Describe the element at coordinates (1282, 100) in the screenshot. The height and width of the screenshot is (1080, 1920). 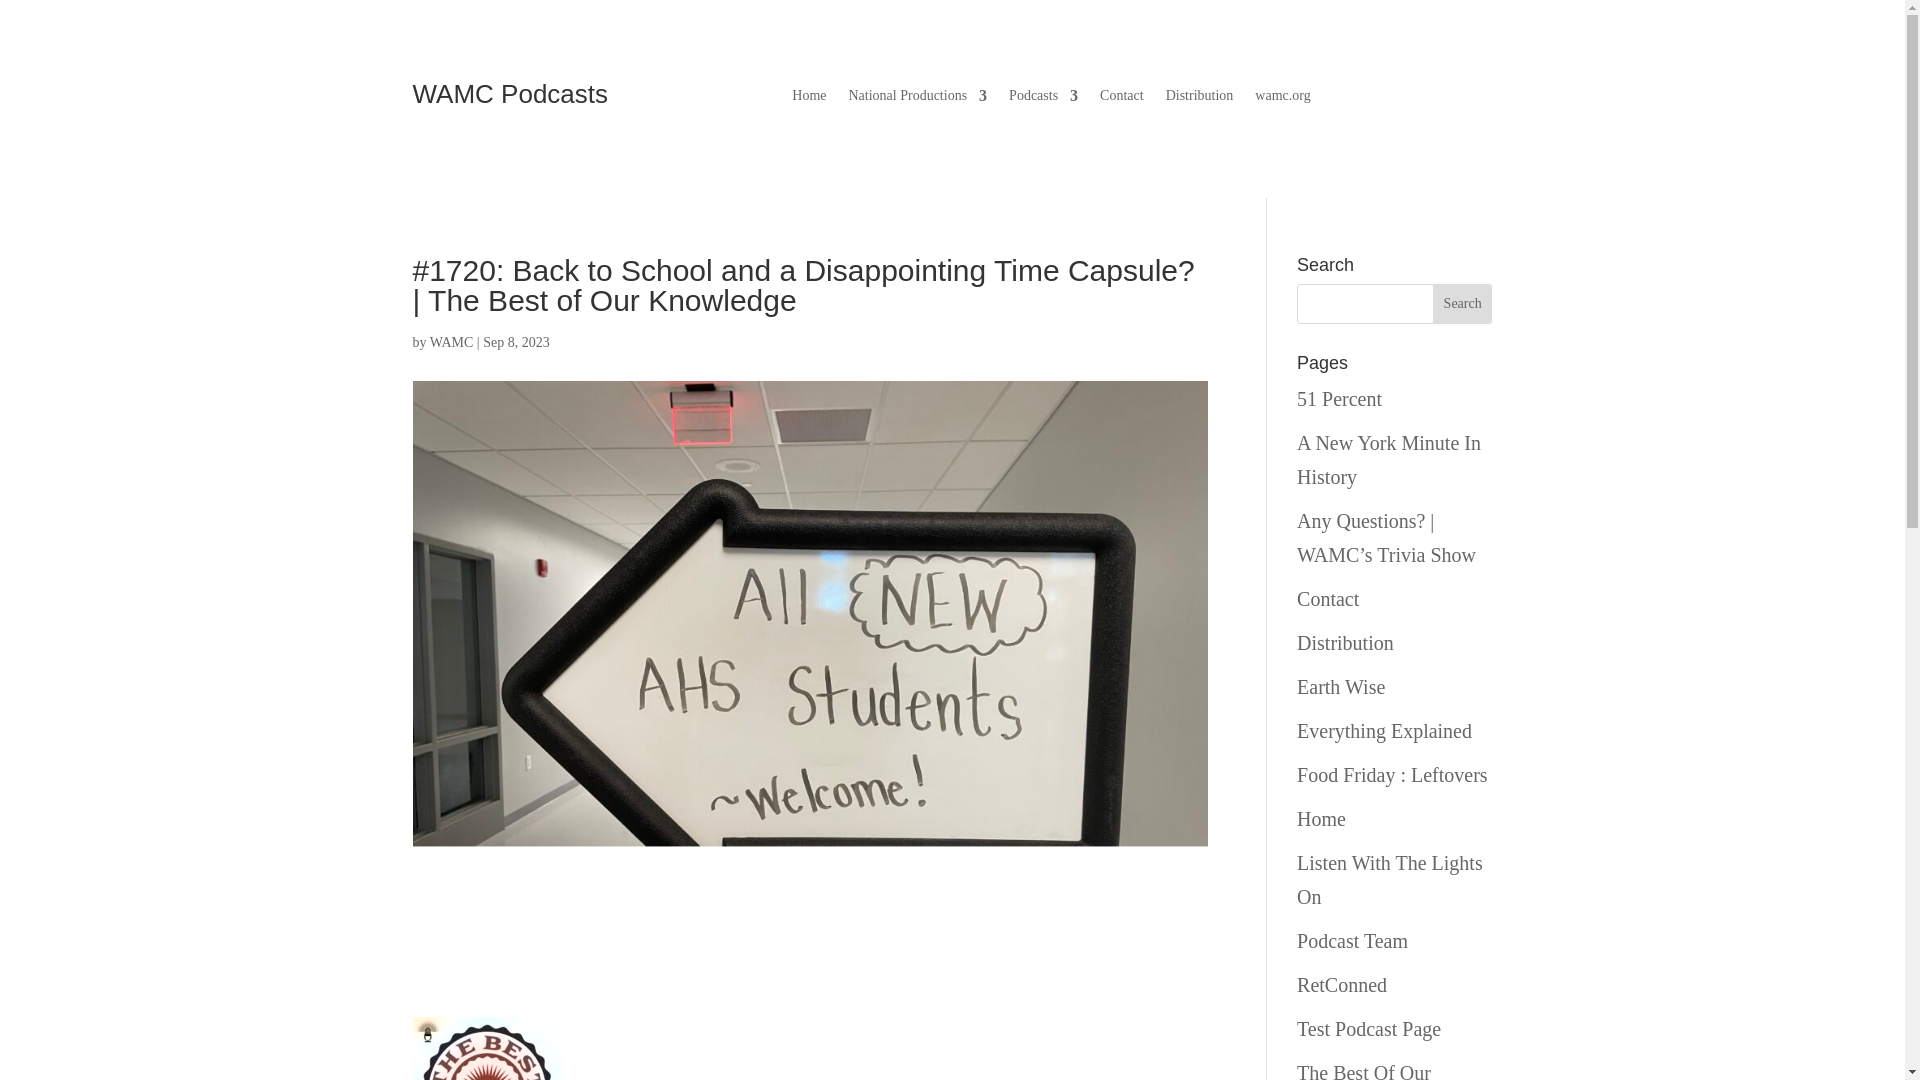
I see `wamc.org` at that location.